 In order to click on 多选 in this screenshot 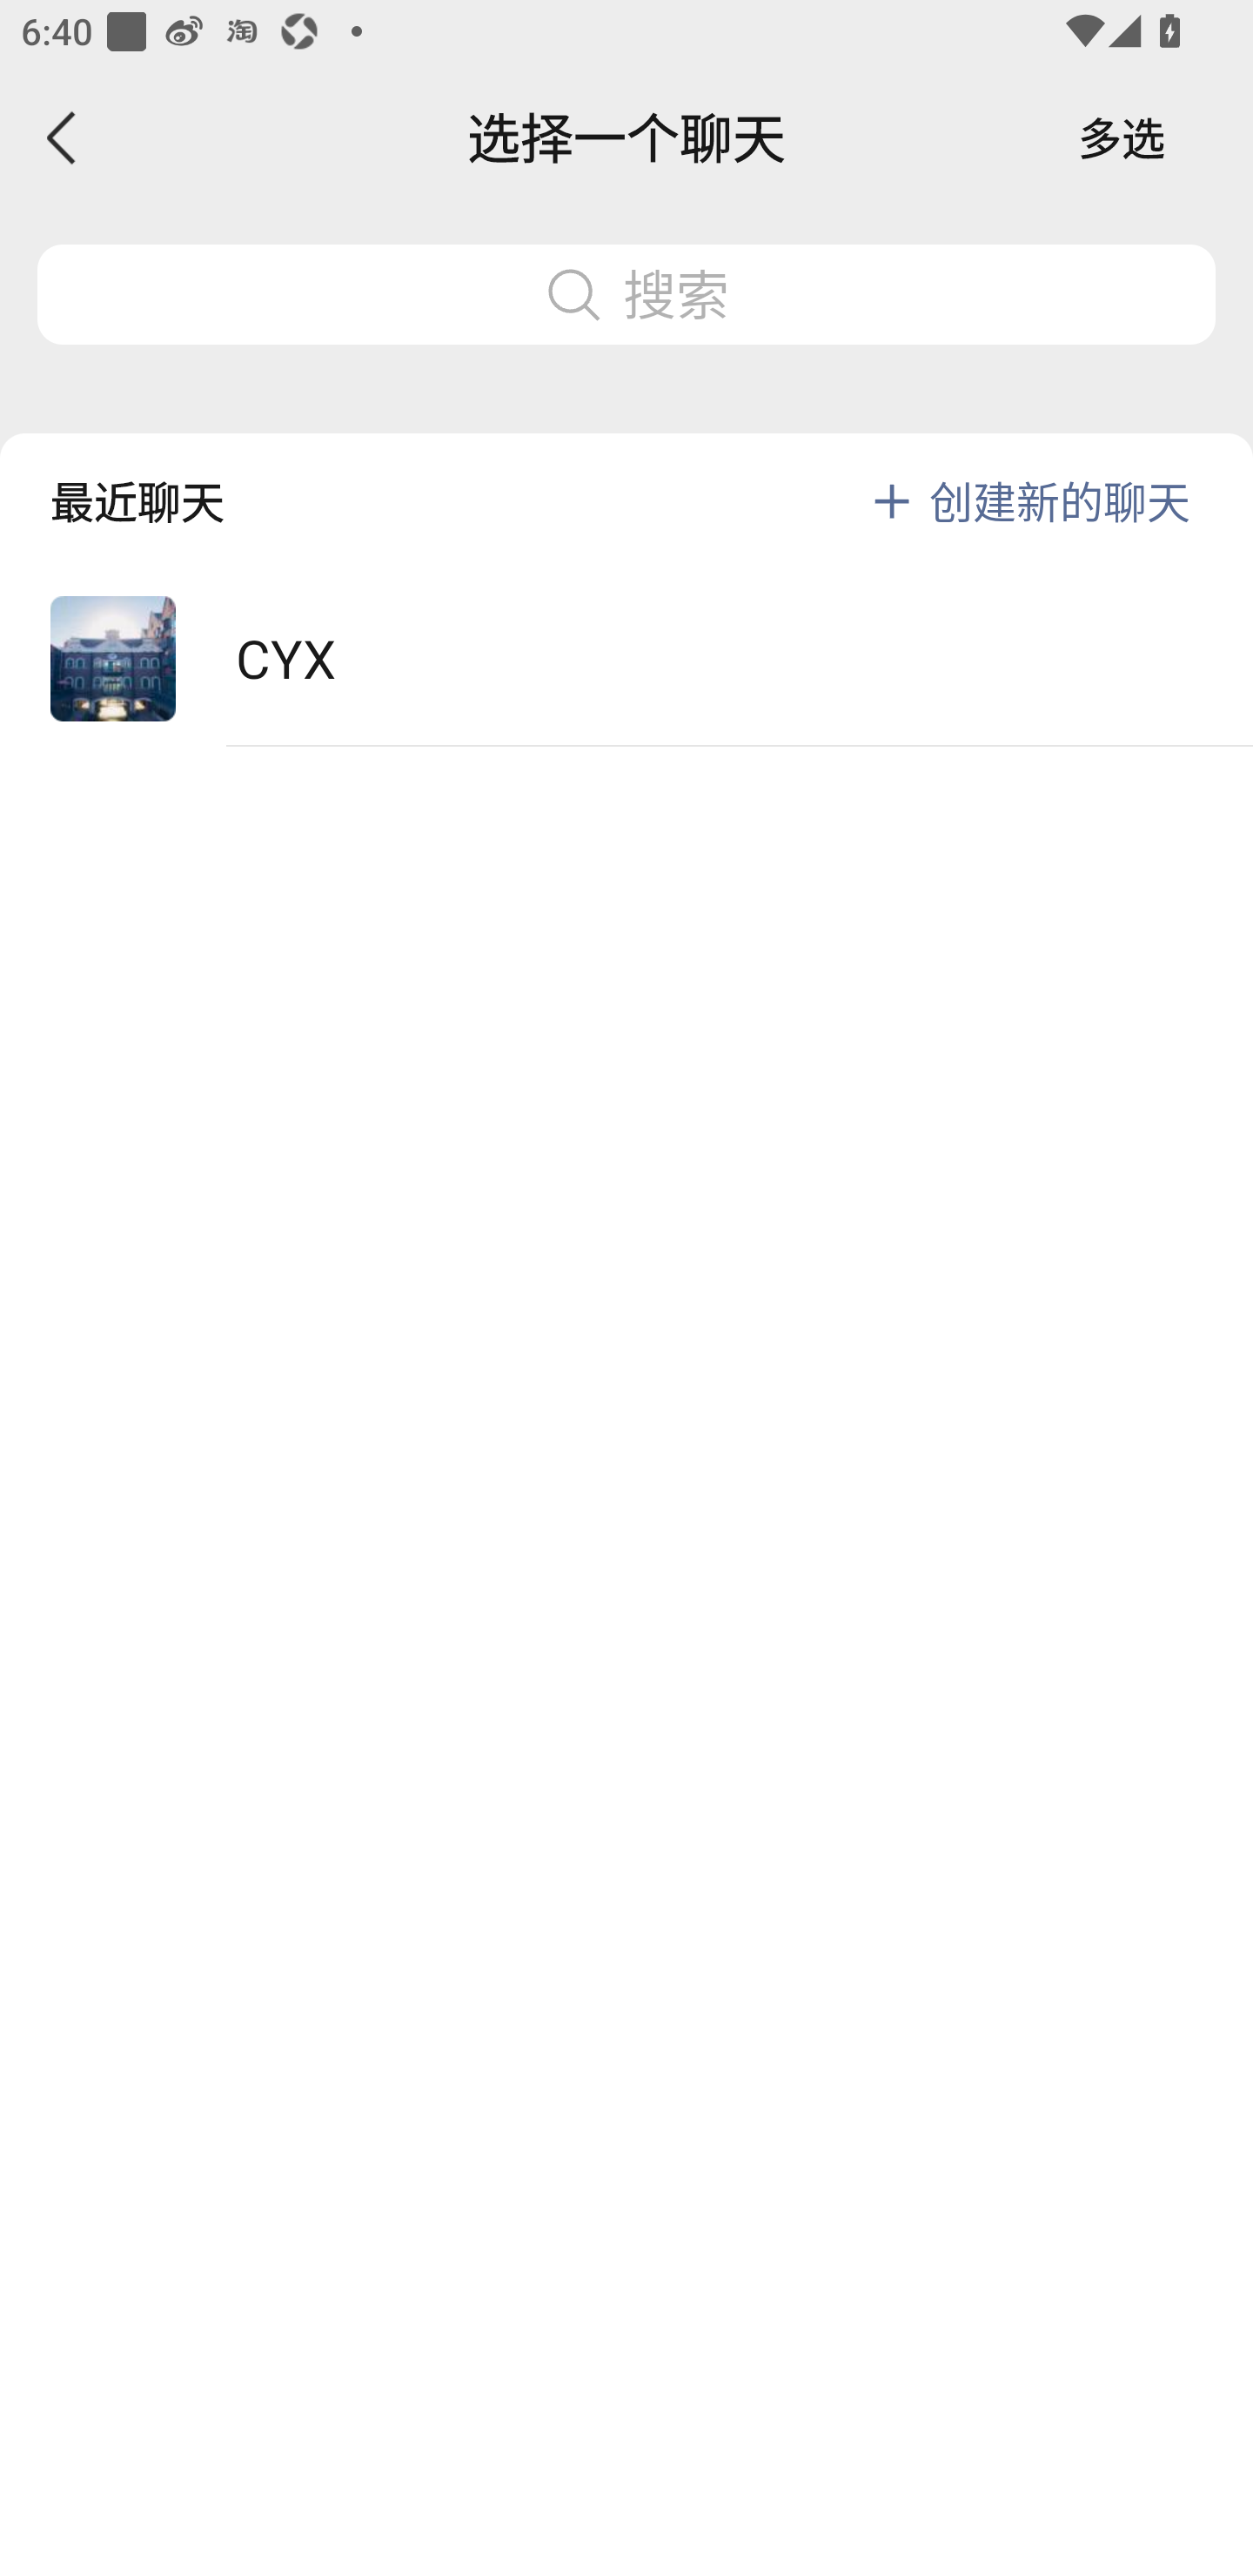, I will do `click(1122, 138)`.